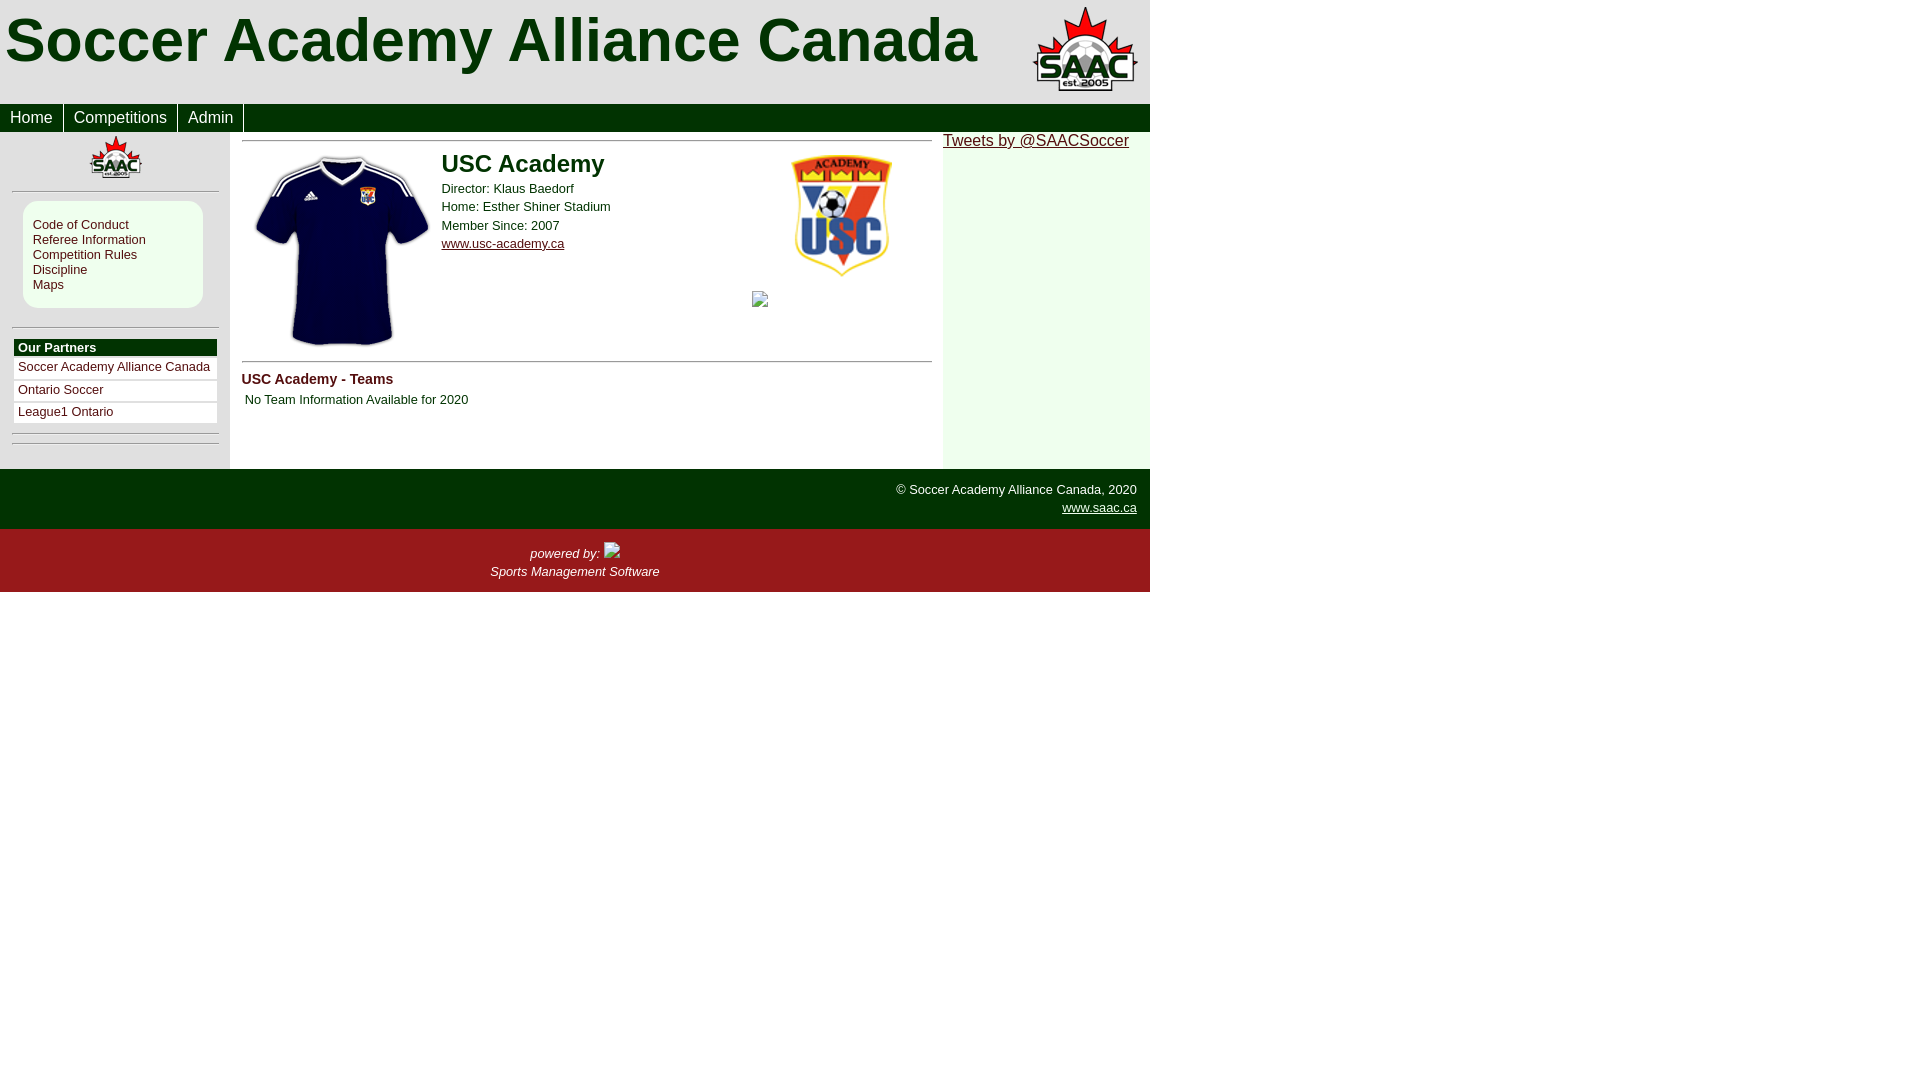 This screenshot has height=1080, width=1920. What do you see at coordinates (32, 118) in the screenshot?
I see `Home` at bounding box center [32, 118].